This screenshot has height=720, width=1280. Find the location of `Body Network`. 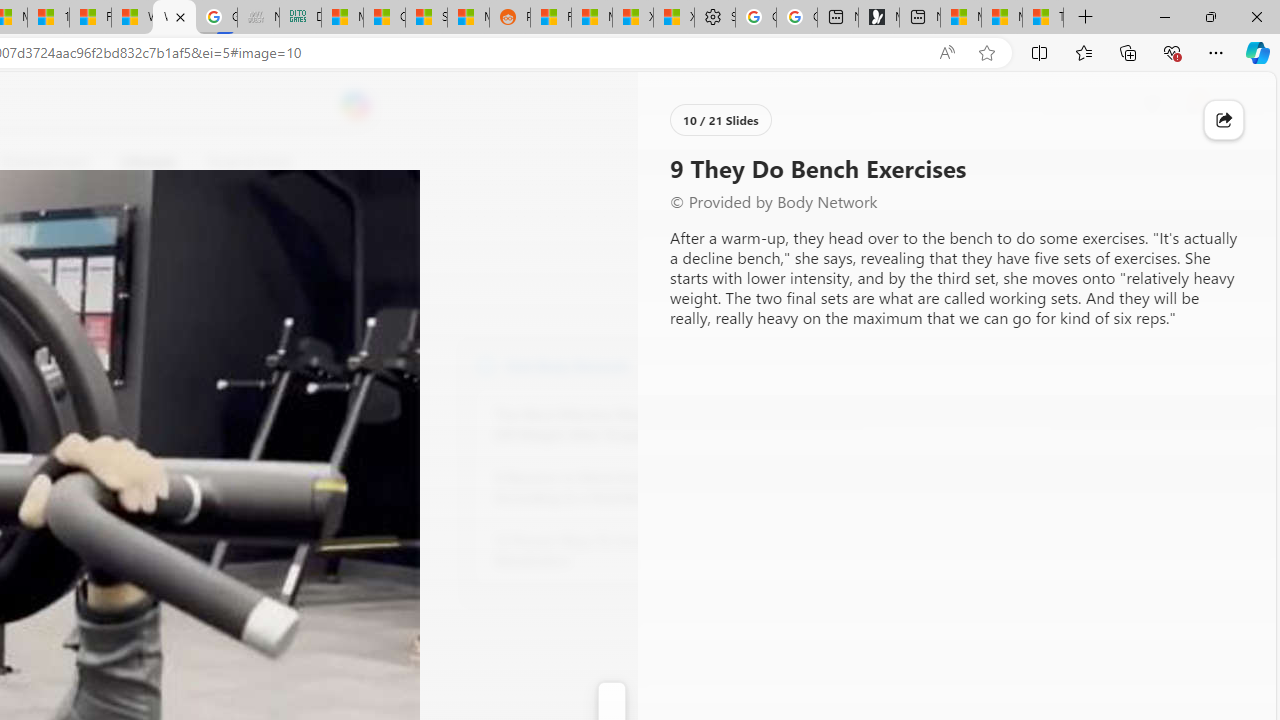

Body Network is located at coordinates (486, 364).